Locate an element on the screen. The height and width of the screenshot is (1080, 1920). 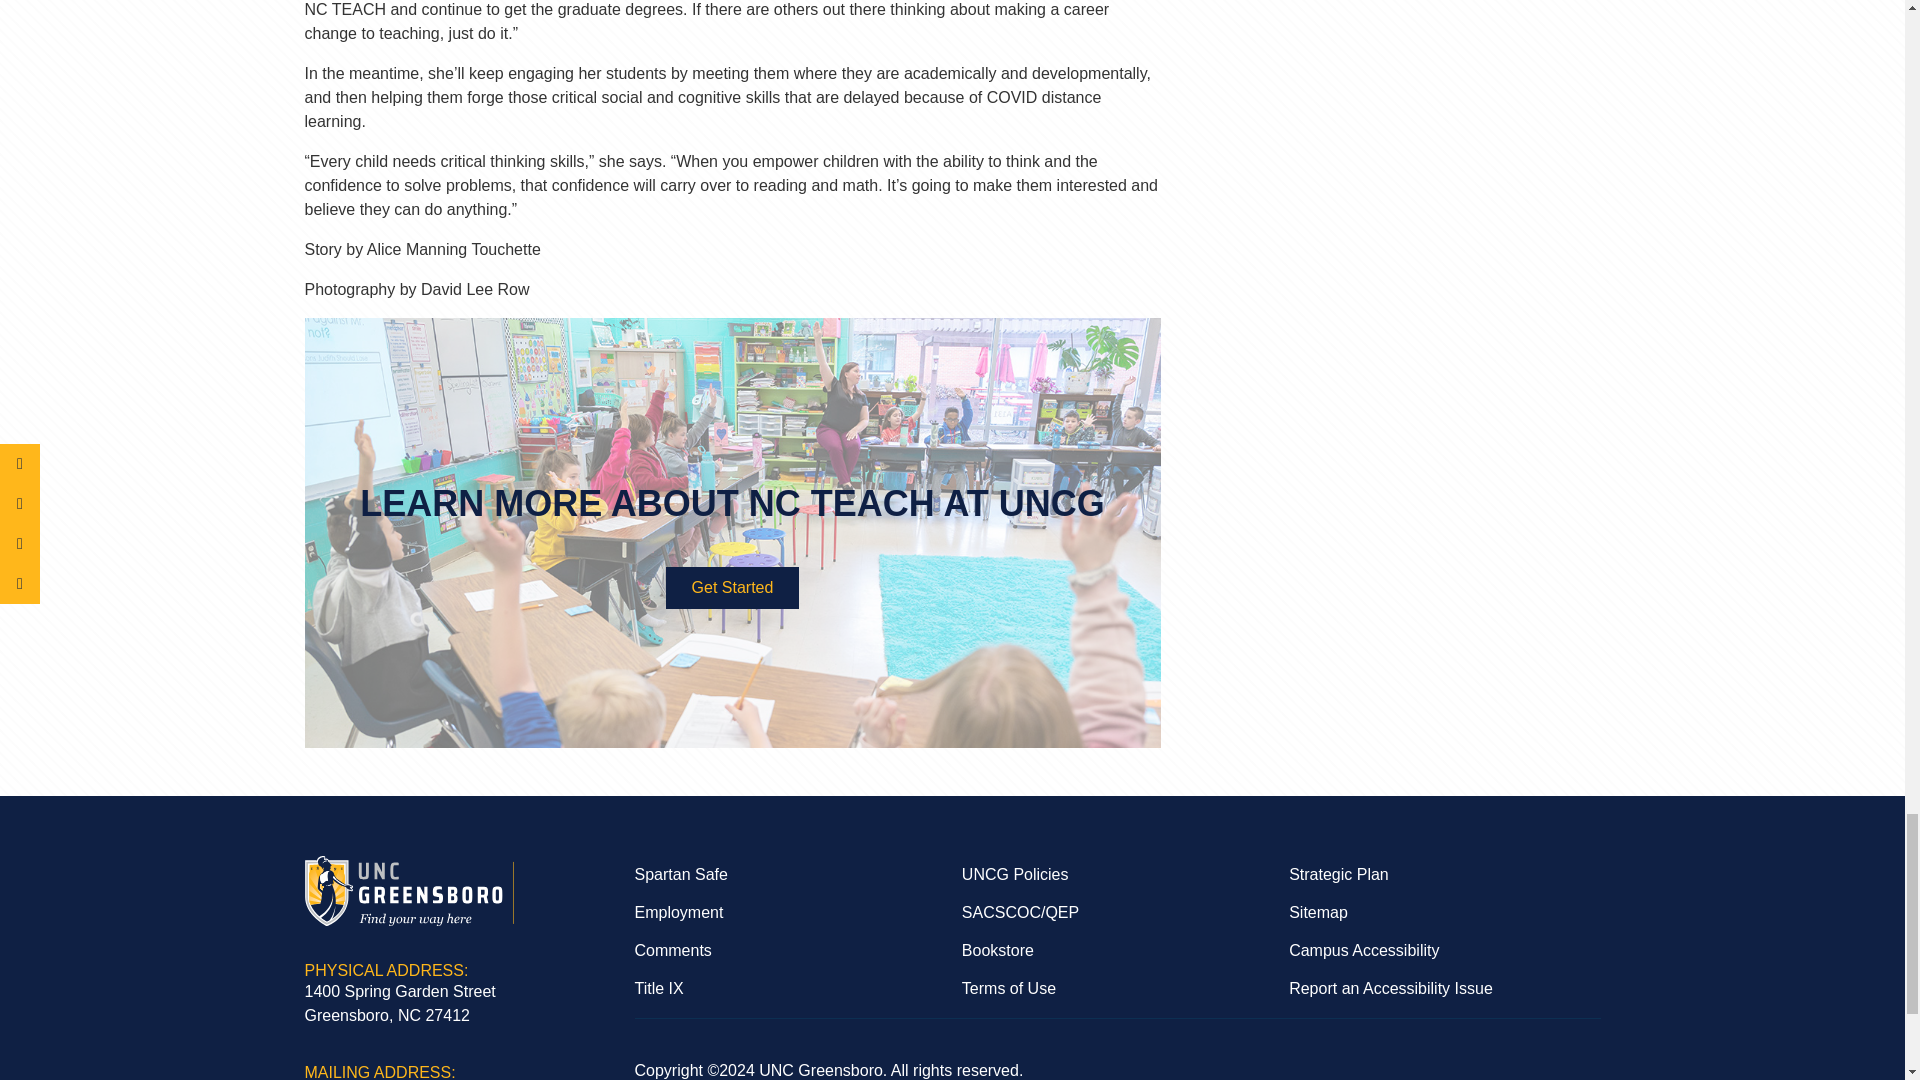
Get Started is located at coordinates (733, 588).